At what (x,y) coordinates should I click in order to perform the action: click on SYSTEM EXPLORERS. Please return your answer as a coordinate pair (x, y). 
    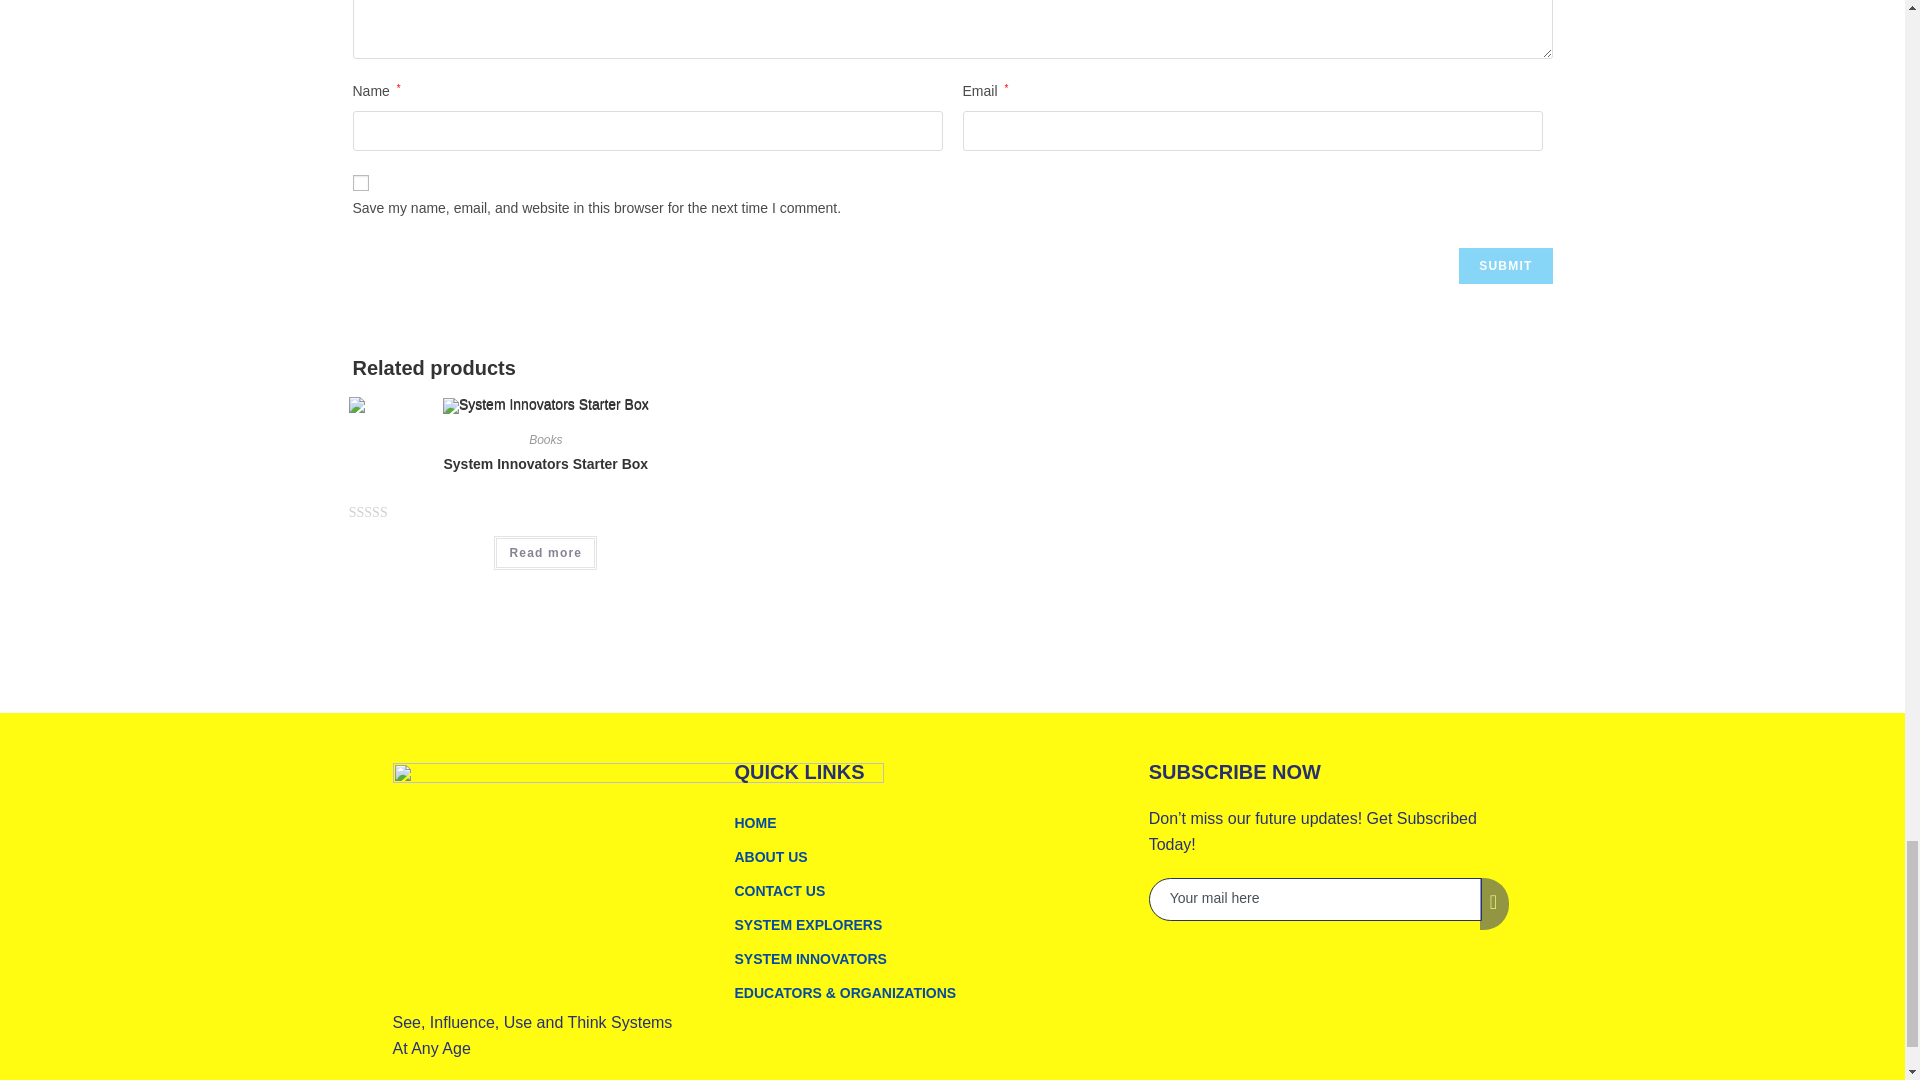
    Looking at the image, I should click on (930, 924).